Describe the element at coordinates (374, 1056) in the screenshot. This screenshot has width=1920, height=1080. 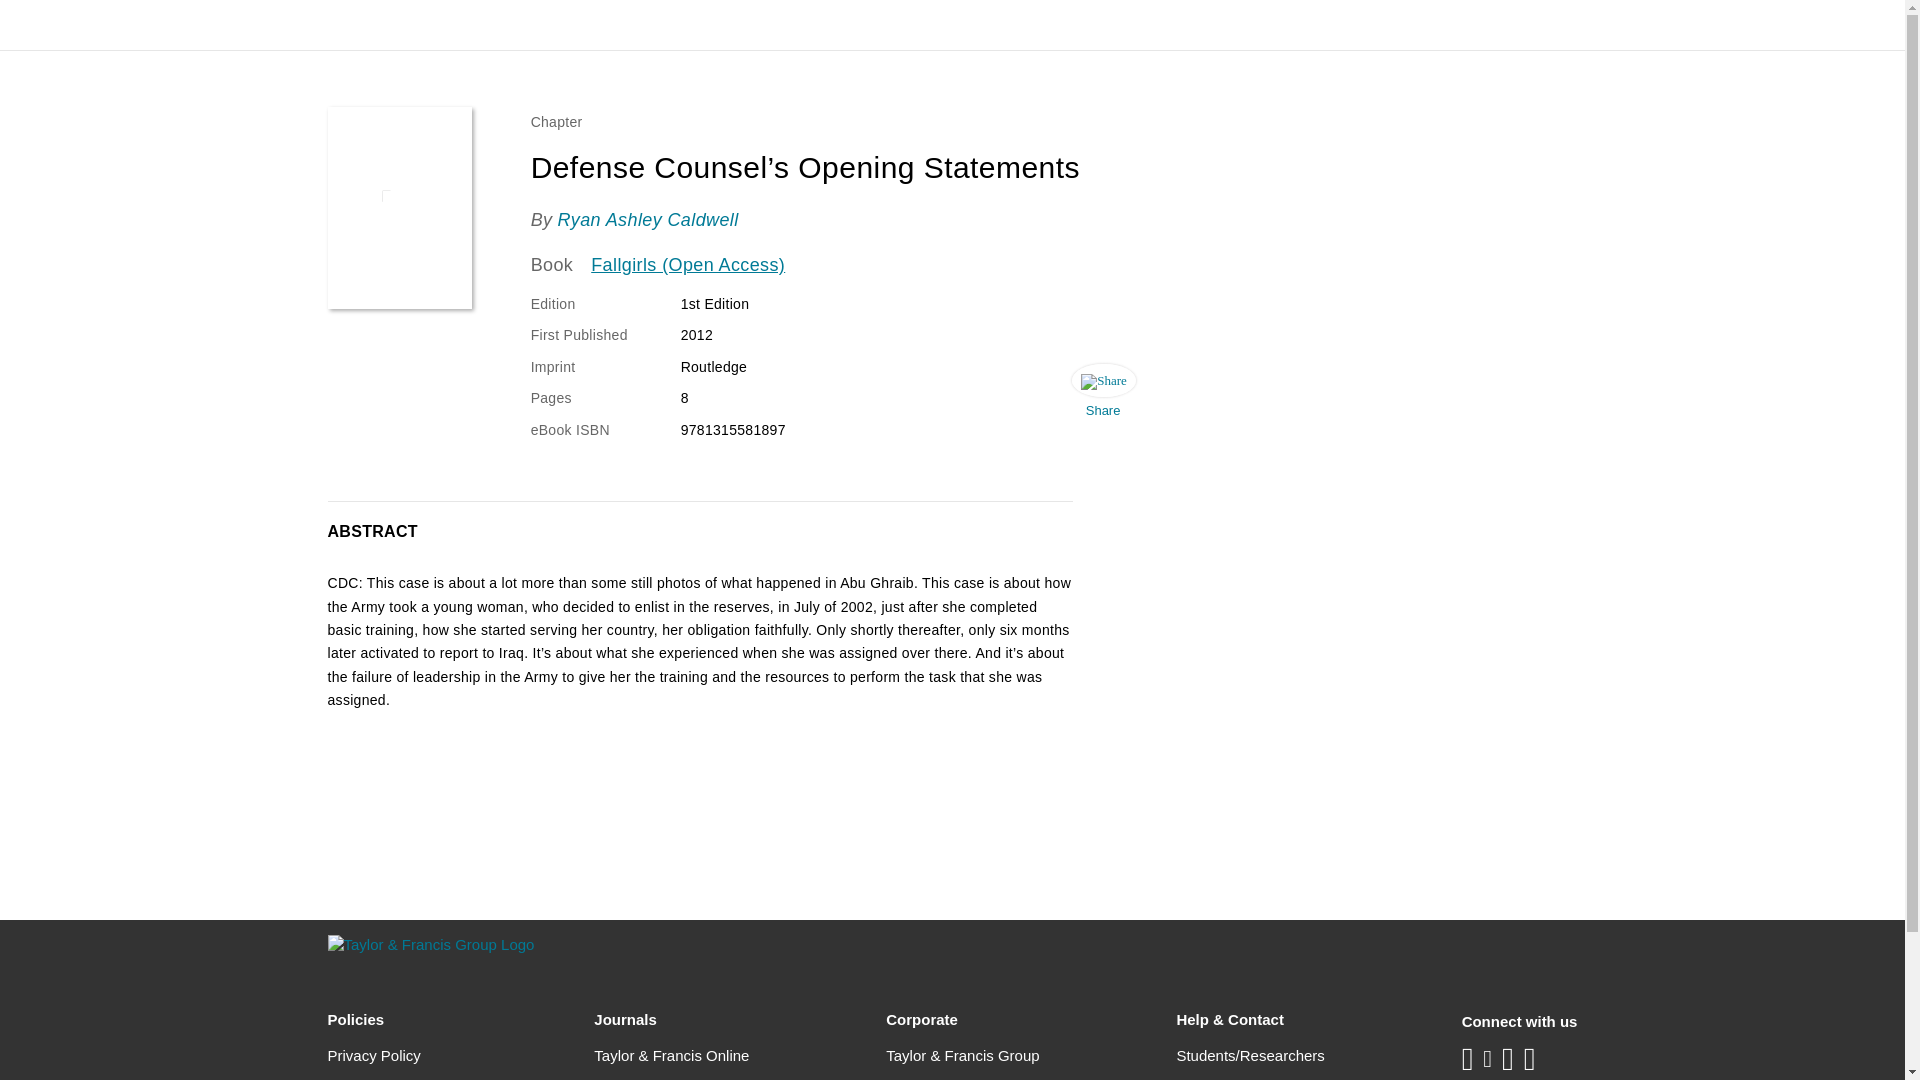
I see `Privacy Policy` at that location.